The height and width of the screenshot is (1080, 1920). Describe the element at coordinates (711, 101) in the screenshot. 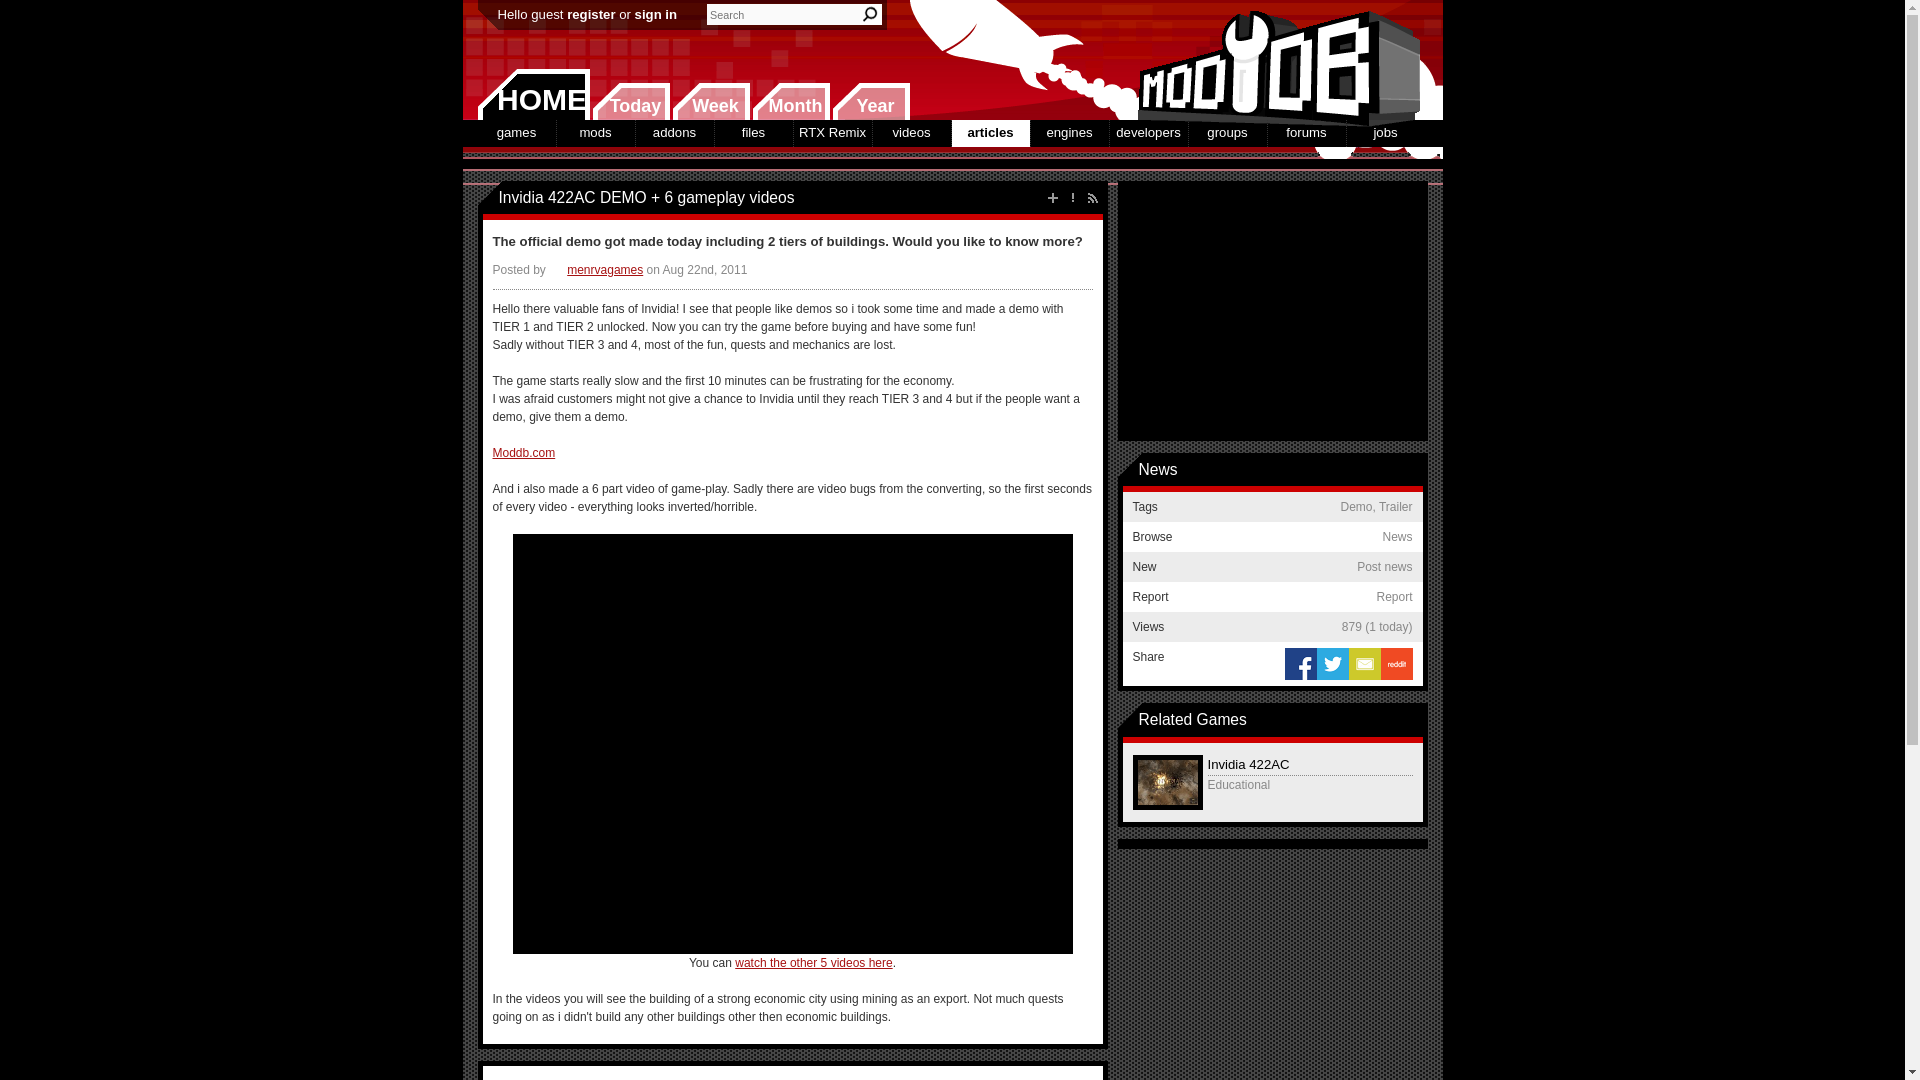

I see `New this week` at that location.